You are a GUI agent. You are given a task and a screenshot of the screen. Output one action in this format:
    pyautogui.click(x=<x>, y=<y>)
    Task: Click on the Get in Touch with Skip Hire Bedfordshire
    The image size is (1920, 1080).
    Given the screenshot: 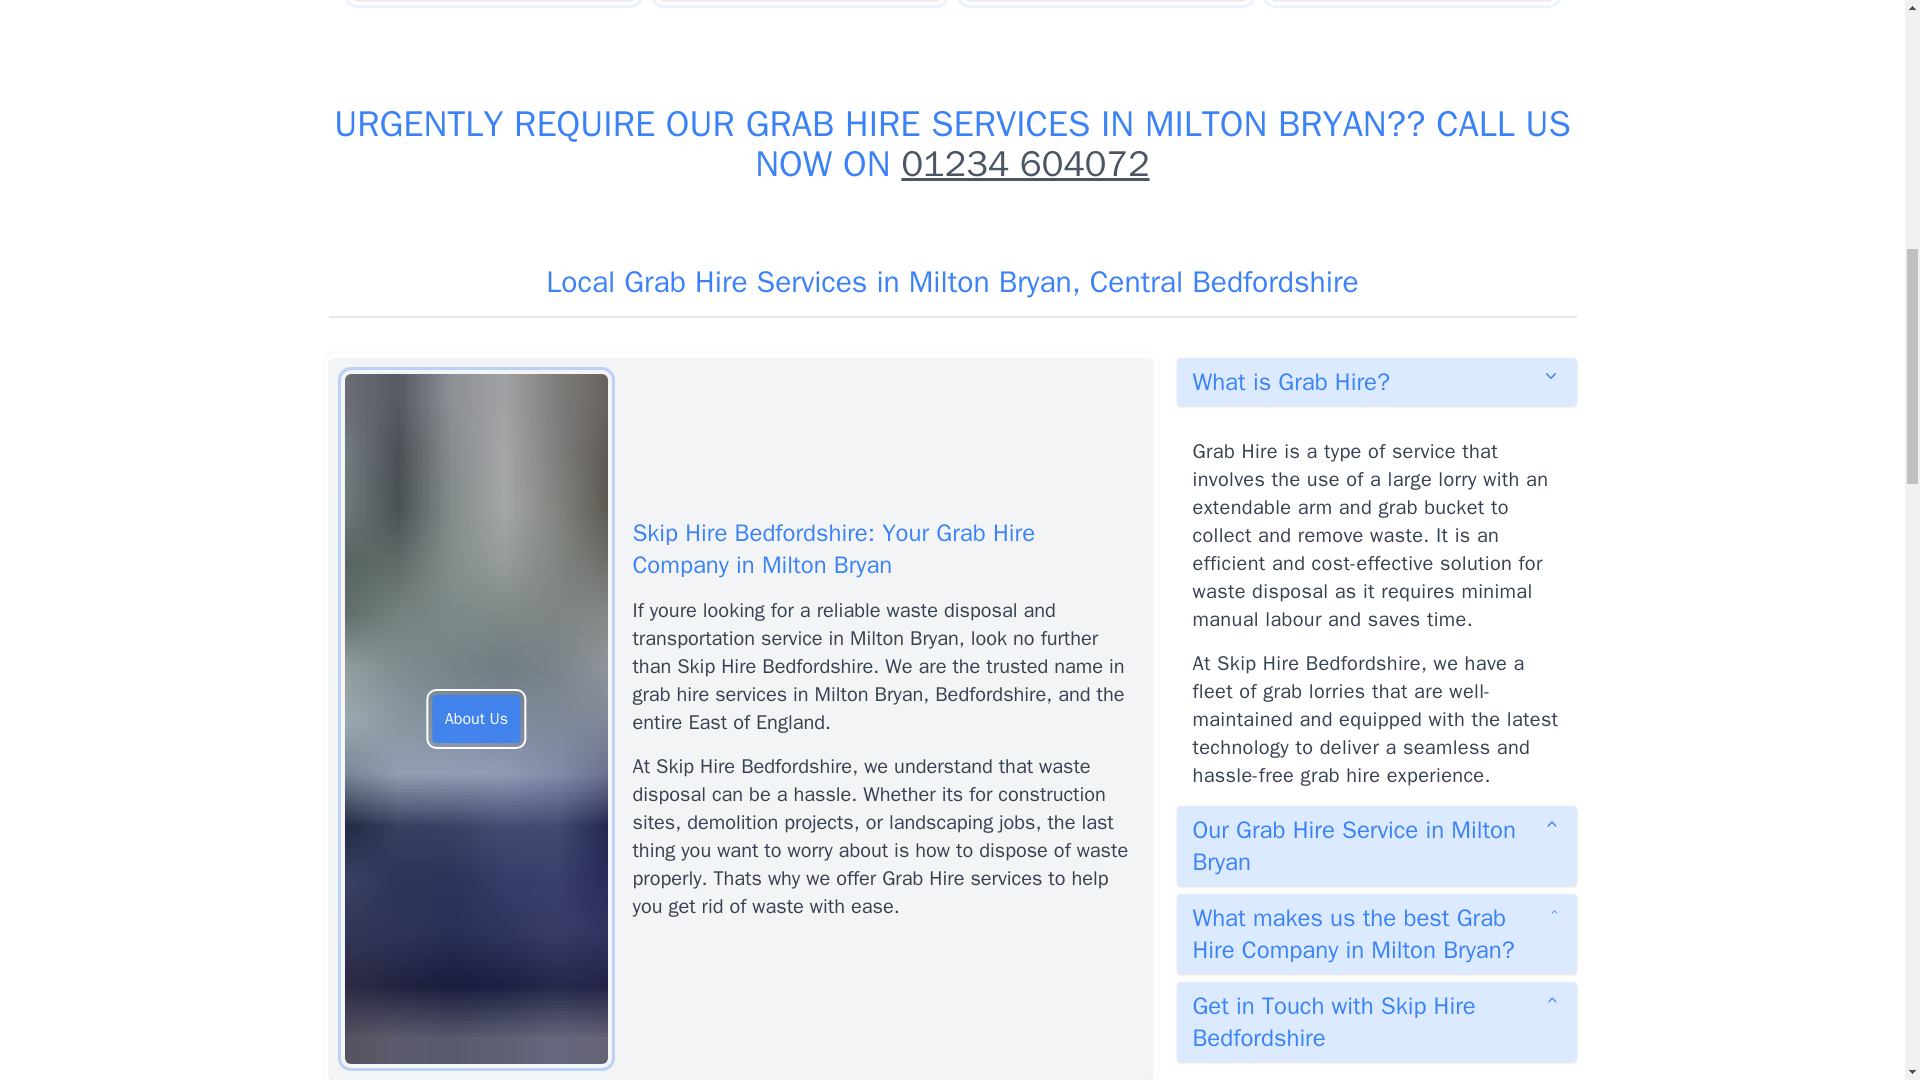 What is the action you would take?
    pyautogui.click(x=1376, y=1021)
    